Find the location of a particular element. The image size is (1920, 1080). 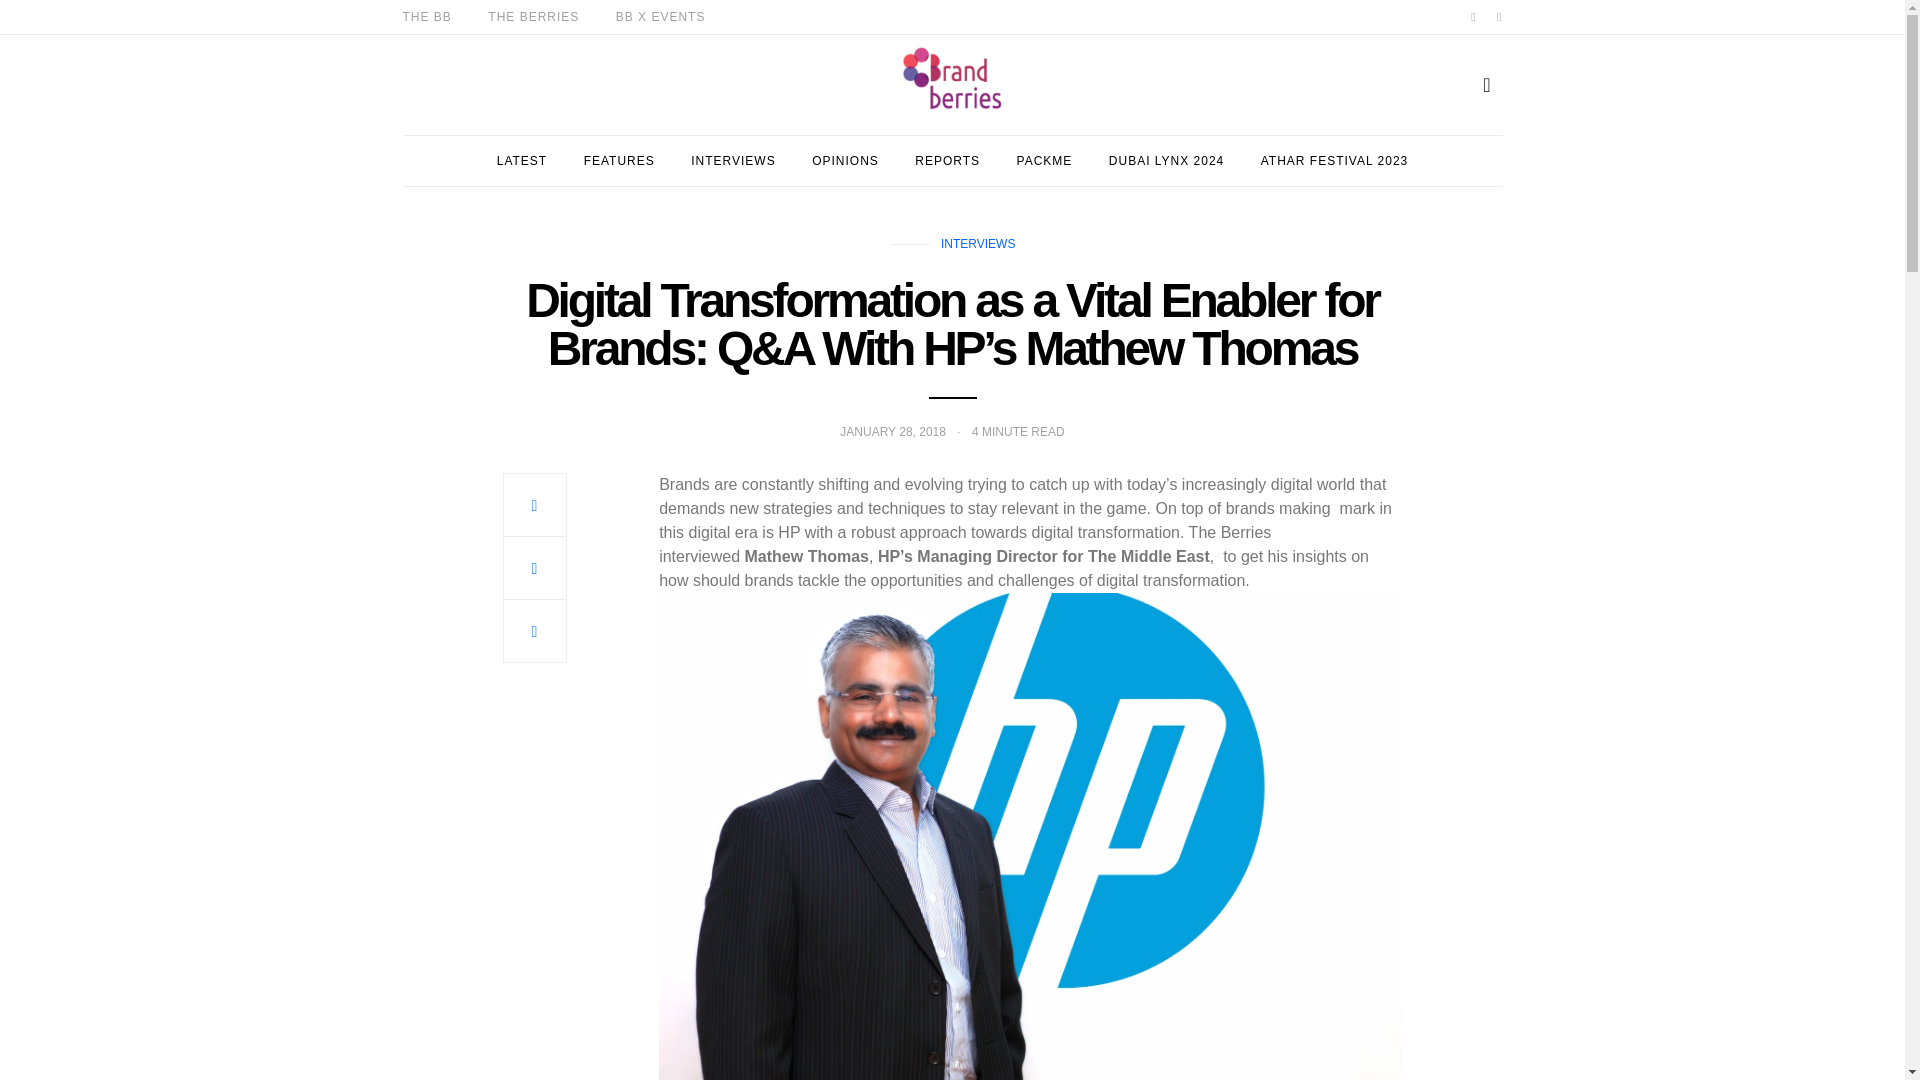

DUBAI LYNX 2024 is located at coordinates (1166, 160).